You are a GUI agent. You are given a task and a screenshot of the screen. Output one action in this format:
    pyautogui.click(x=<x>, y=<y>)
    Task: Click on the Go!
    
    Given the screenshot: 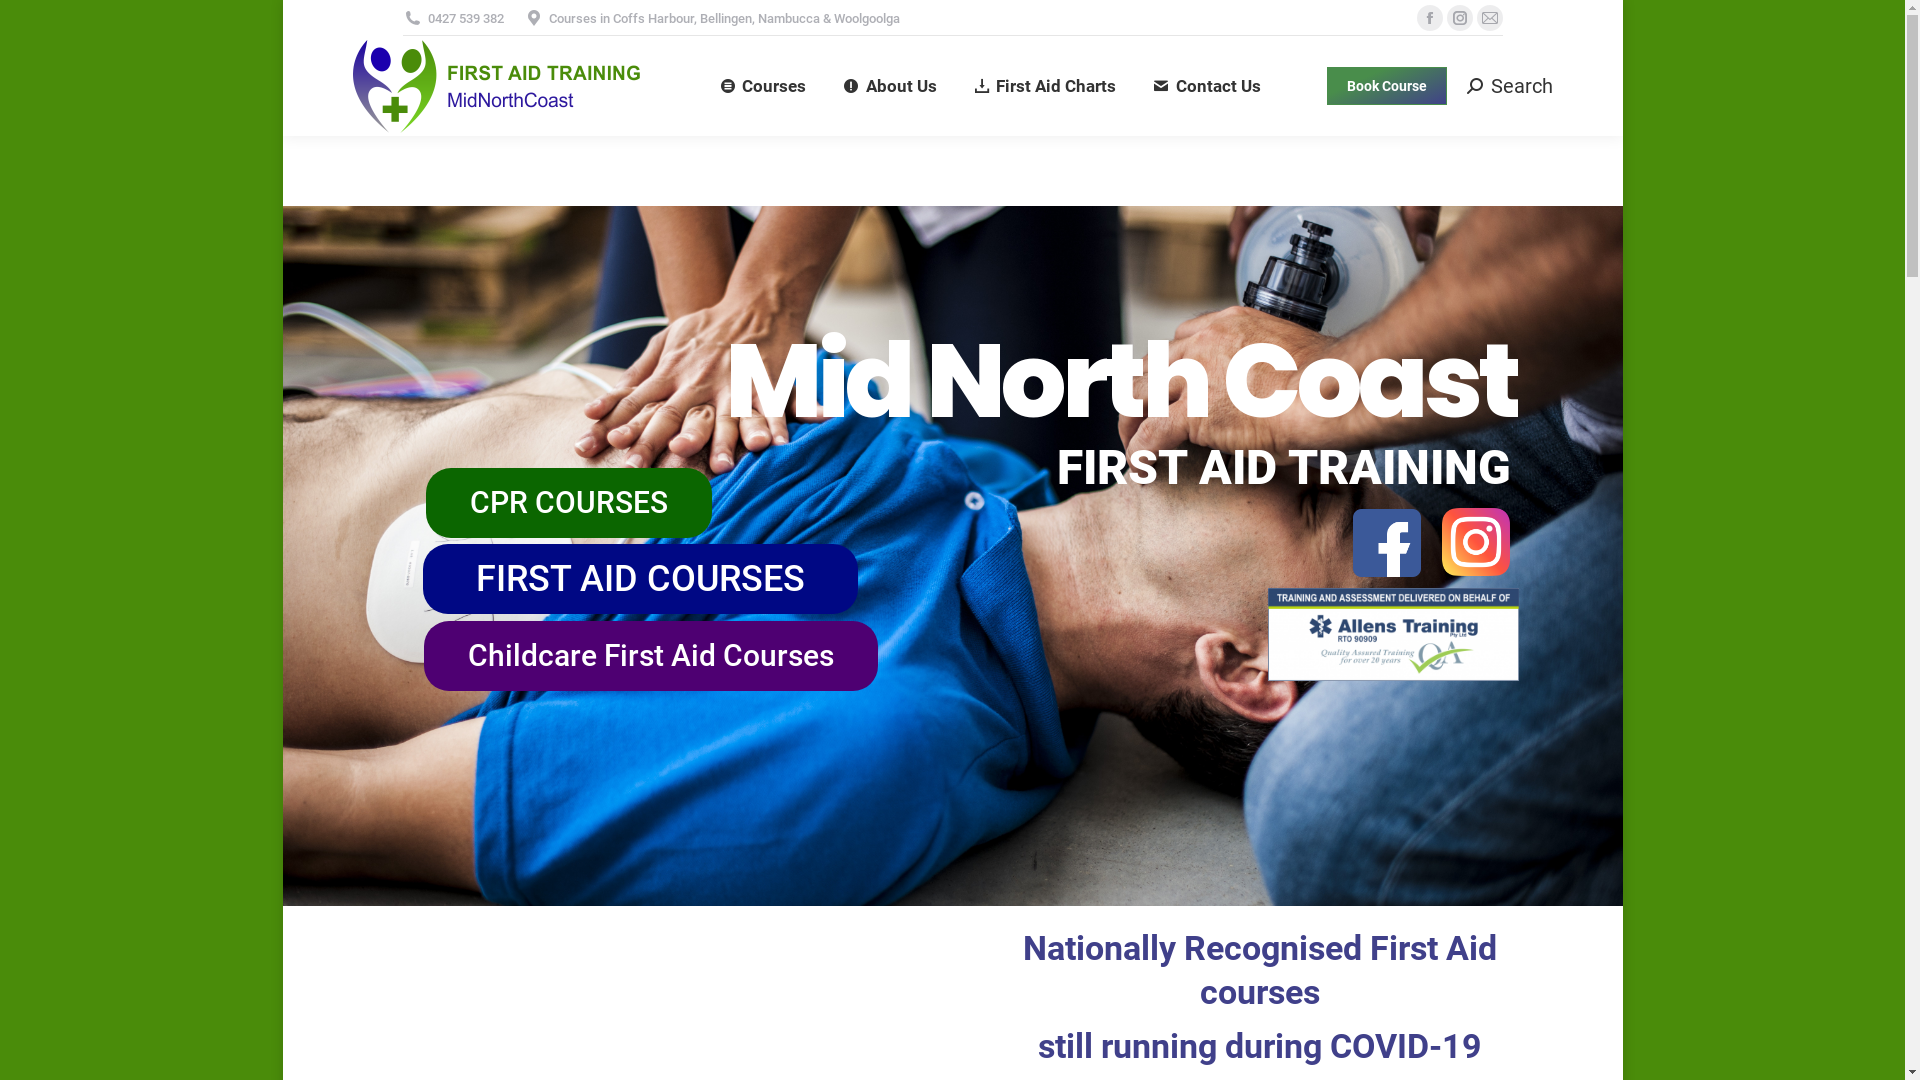 What is the action you would take?
    pyautogui.click(x=31, y=21)
    